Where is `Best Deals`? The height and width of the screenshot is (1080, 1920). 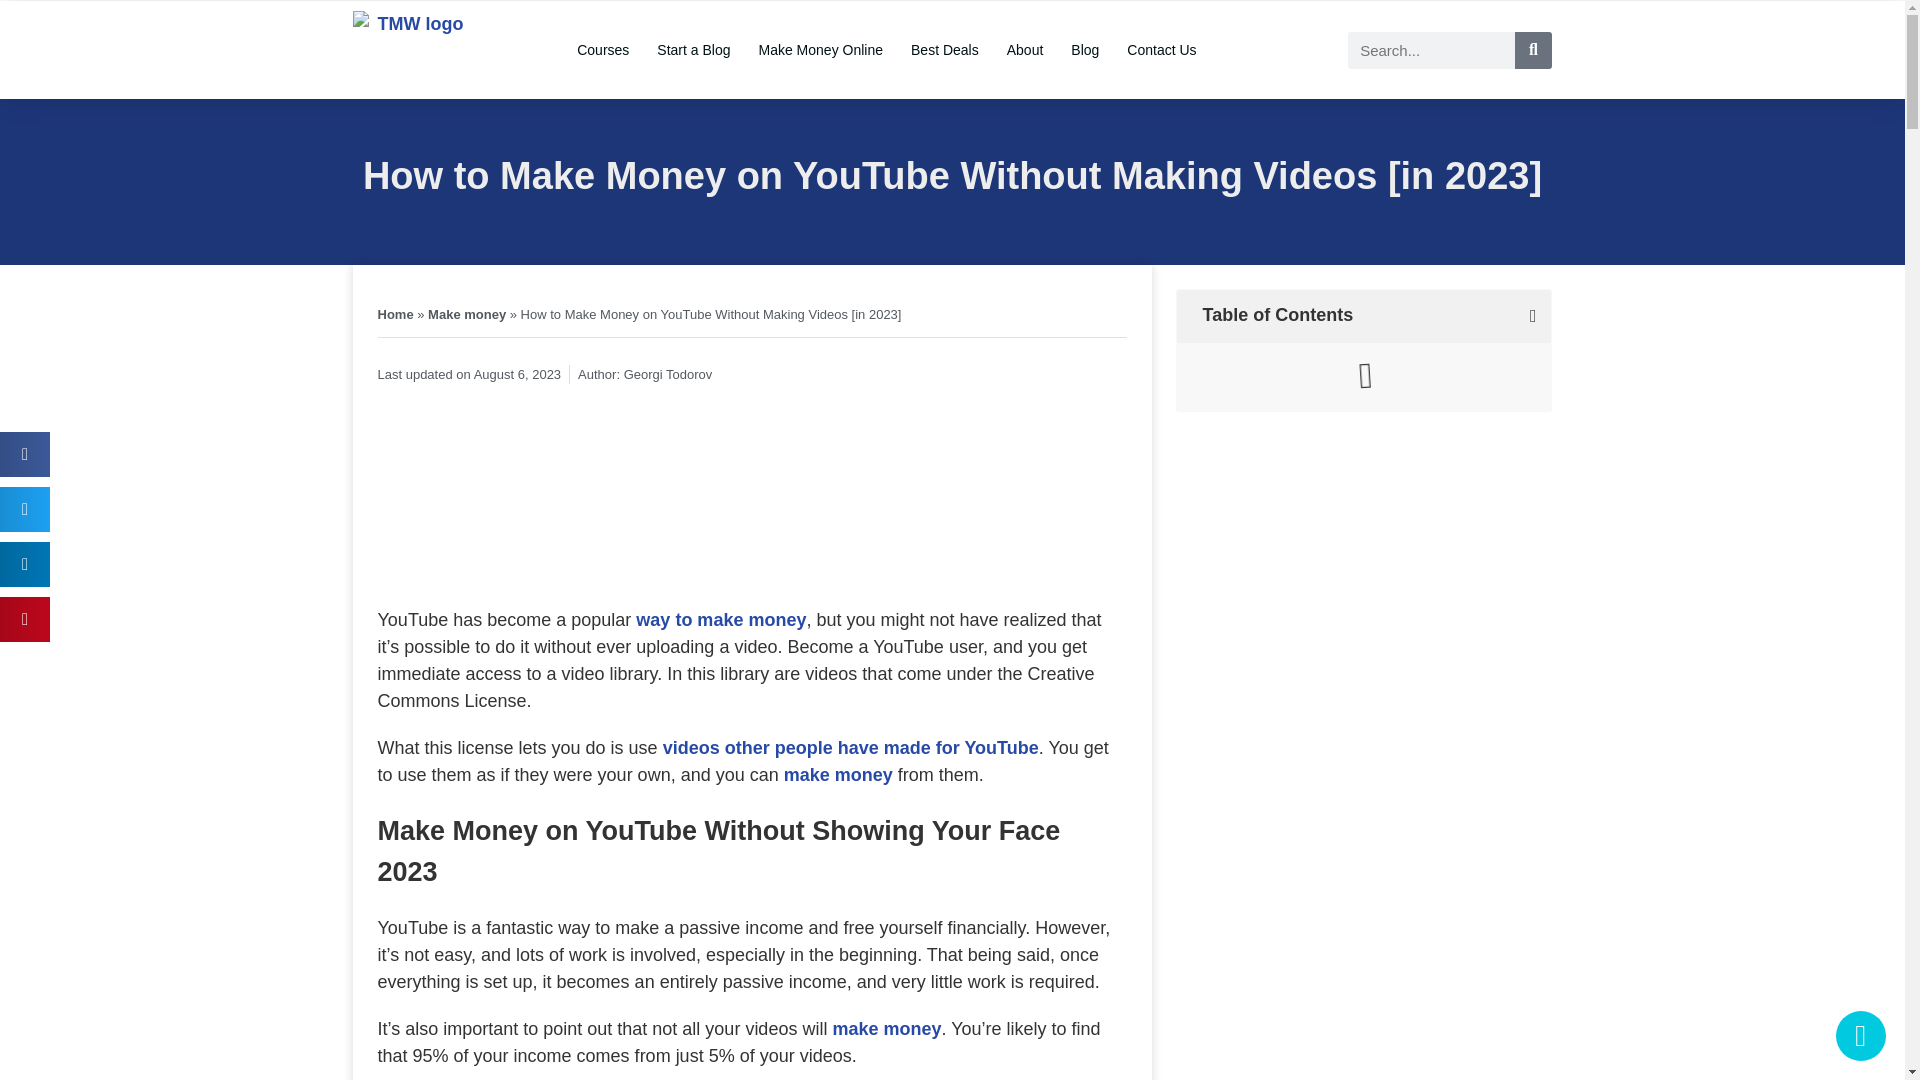
Best Deals is located at coordinates (944, 50).